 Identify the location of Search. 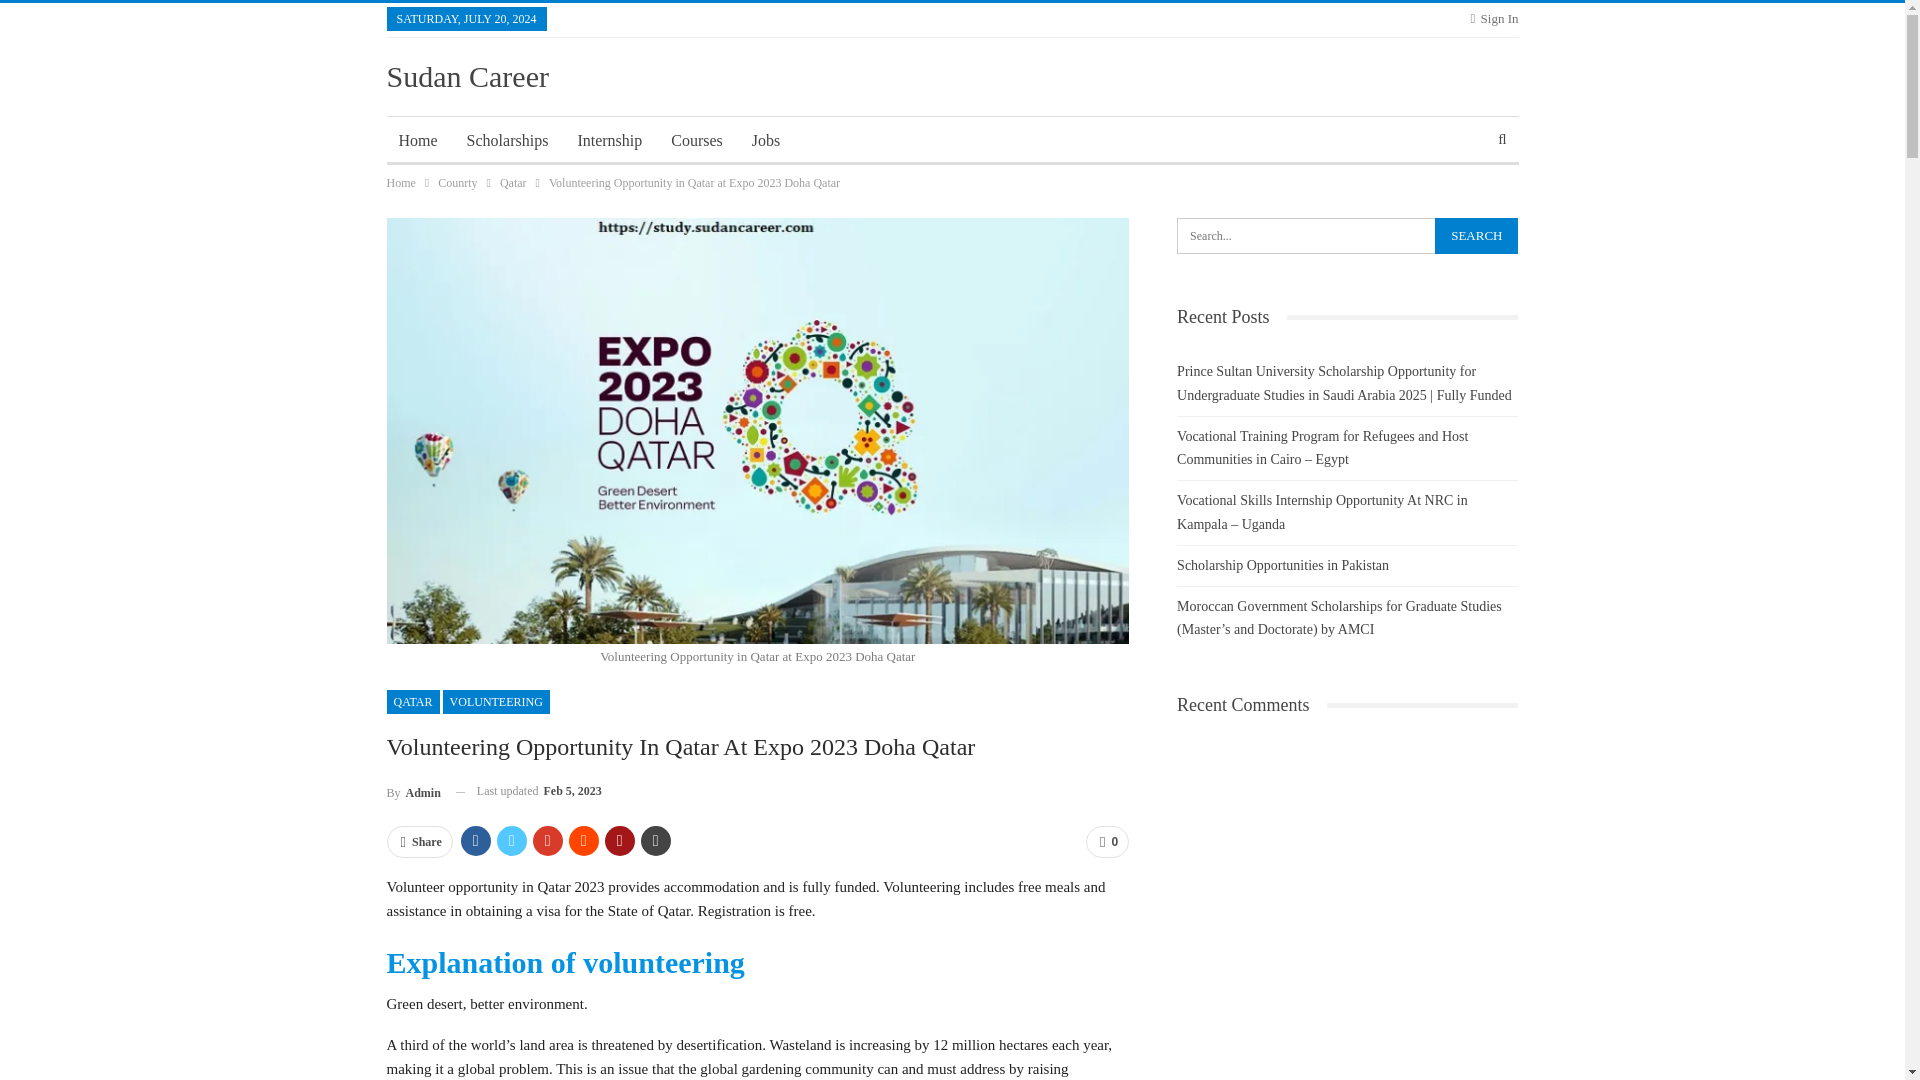
(1476, 236).